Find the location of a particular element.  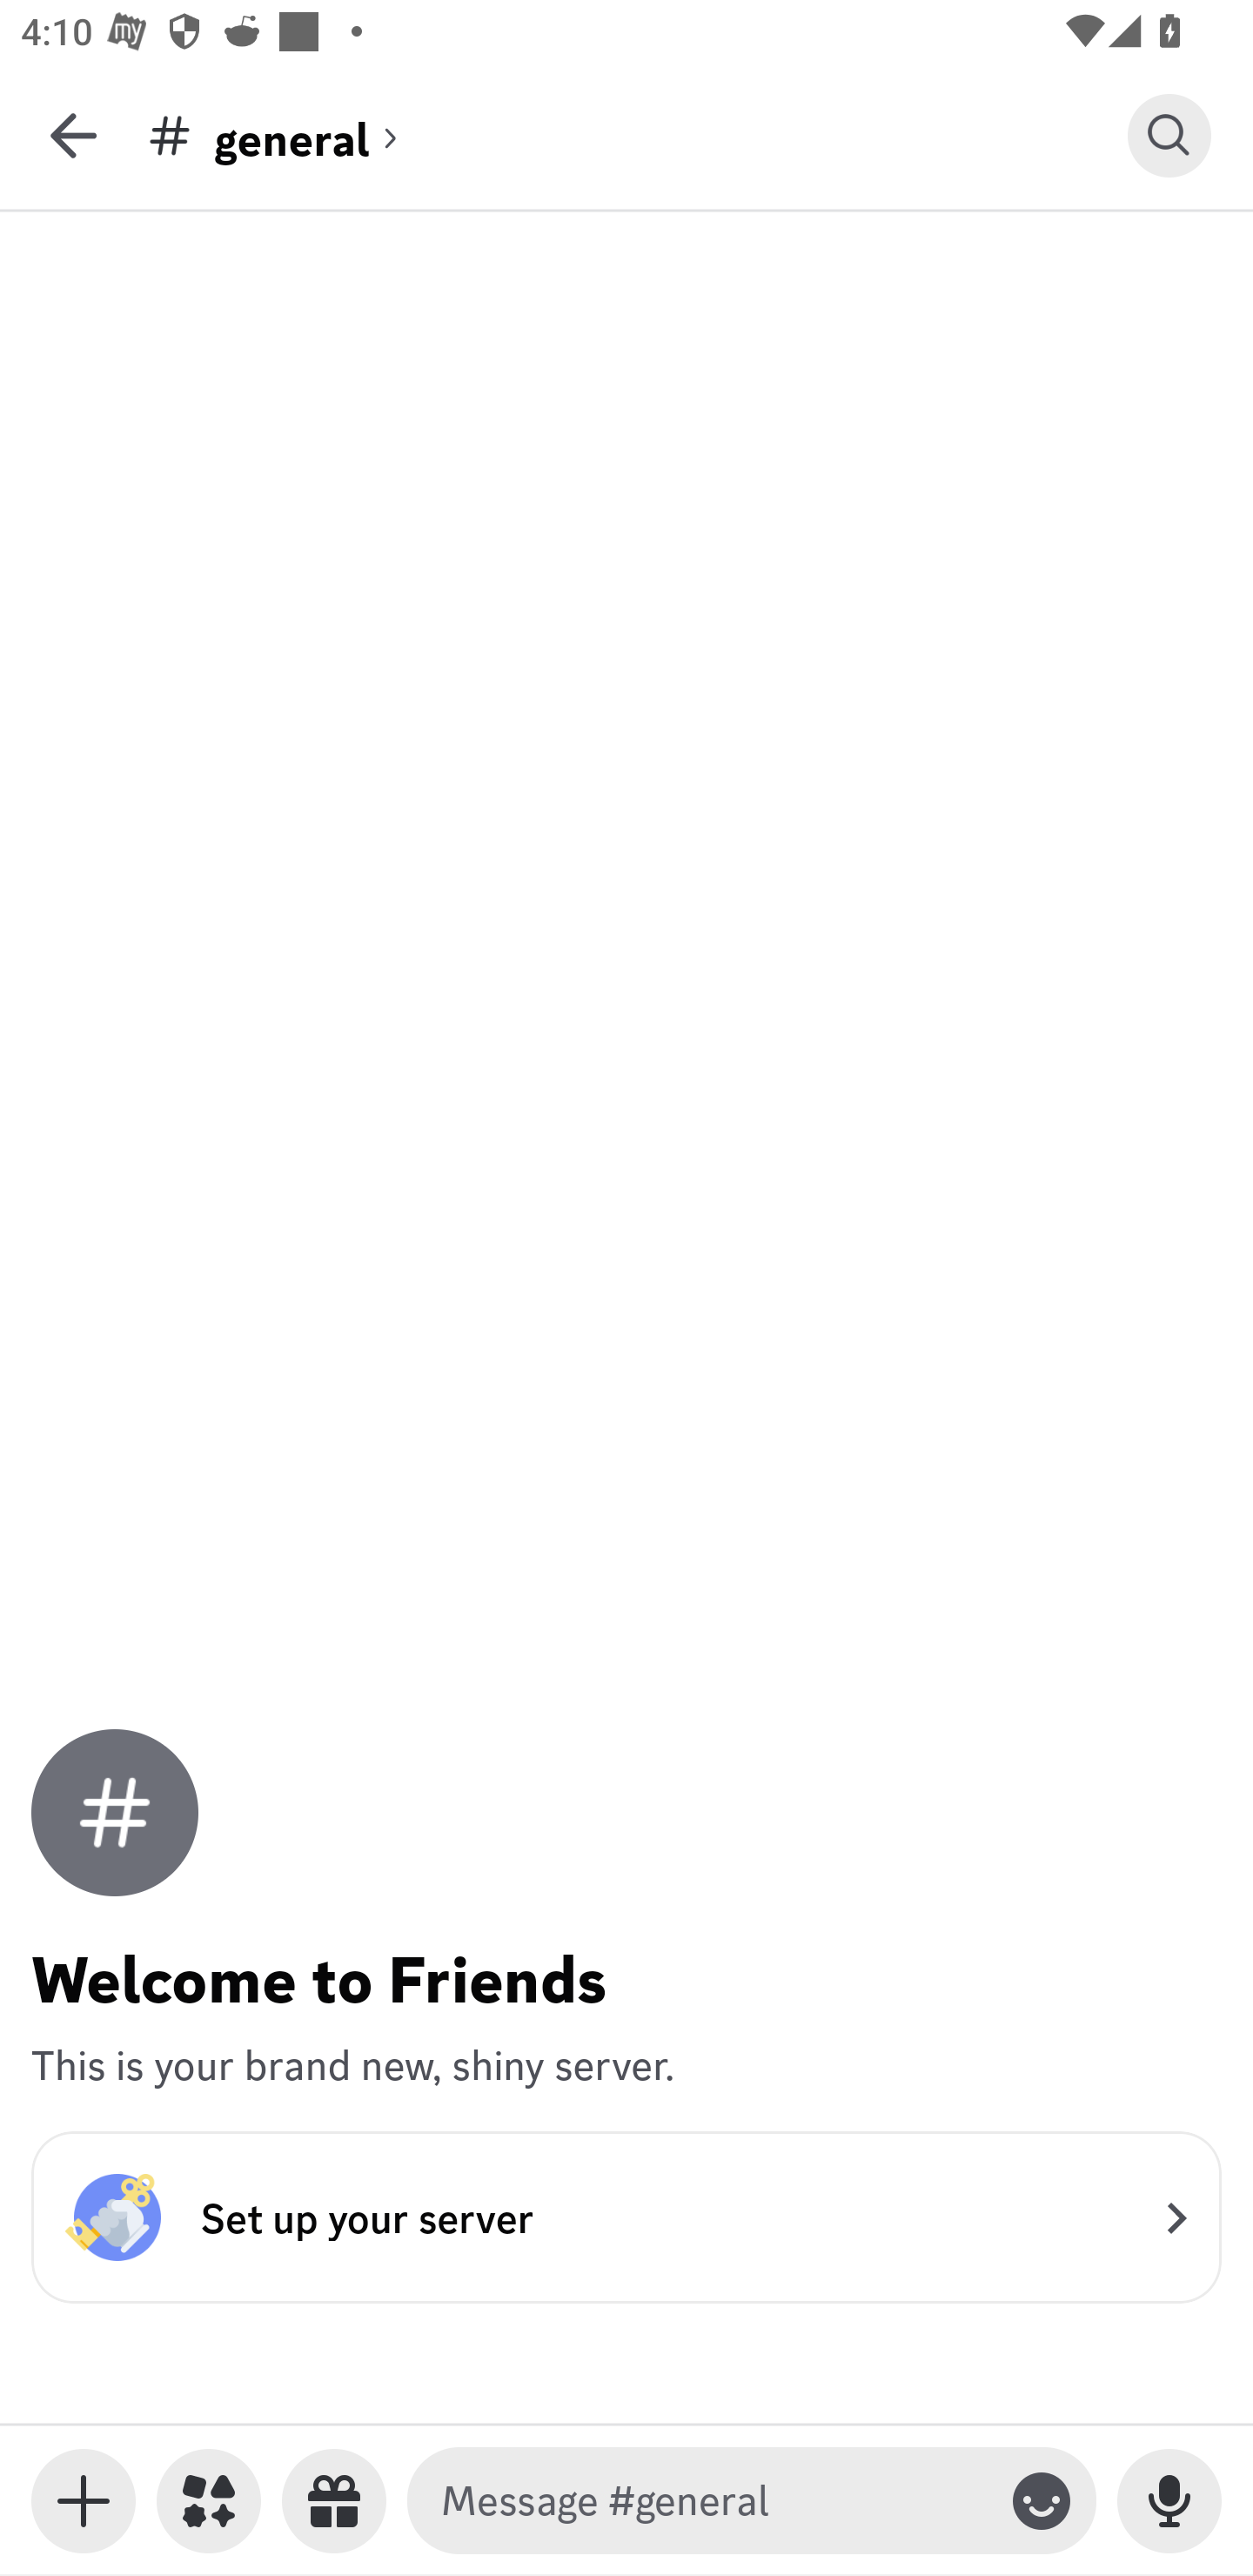

Back is located at coordinates (73, 135).